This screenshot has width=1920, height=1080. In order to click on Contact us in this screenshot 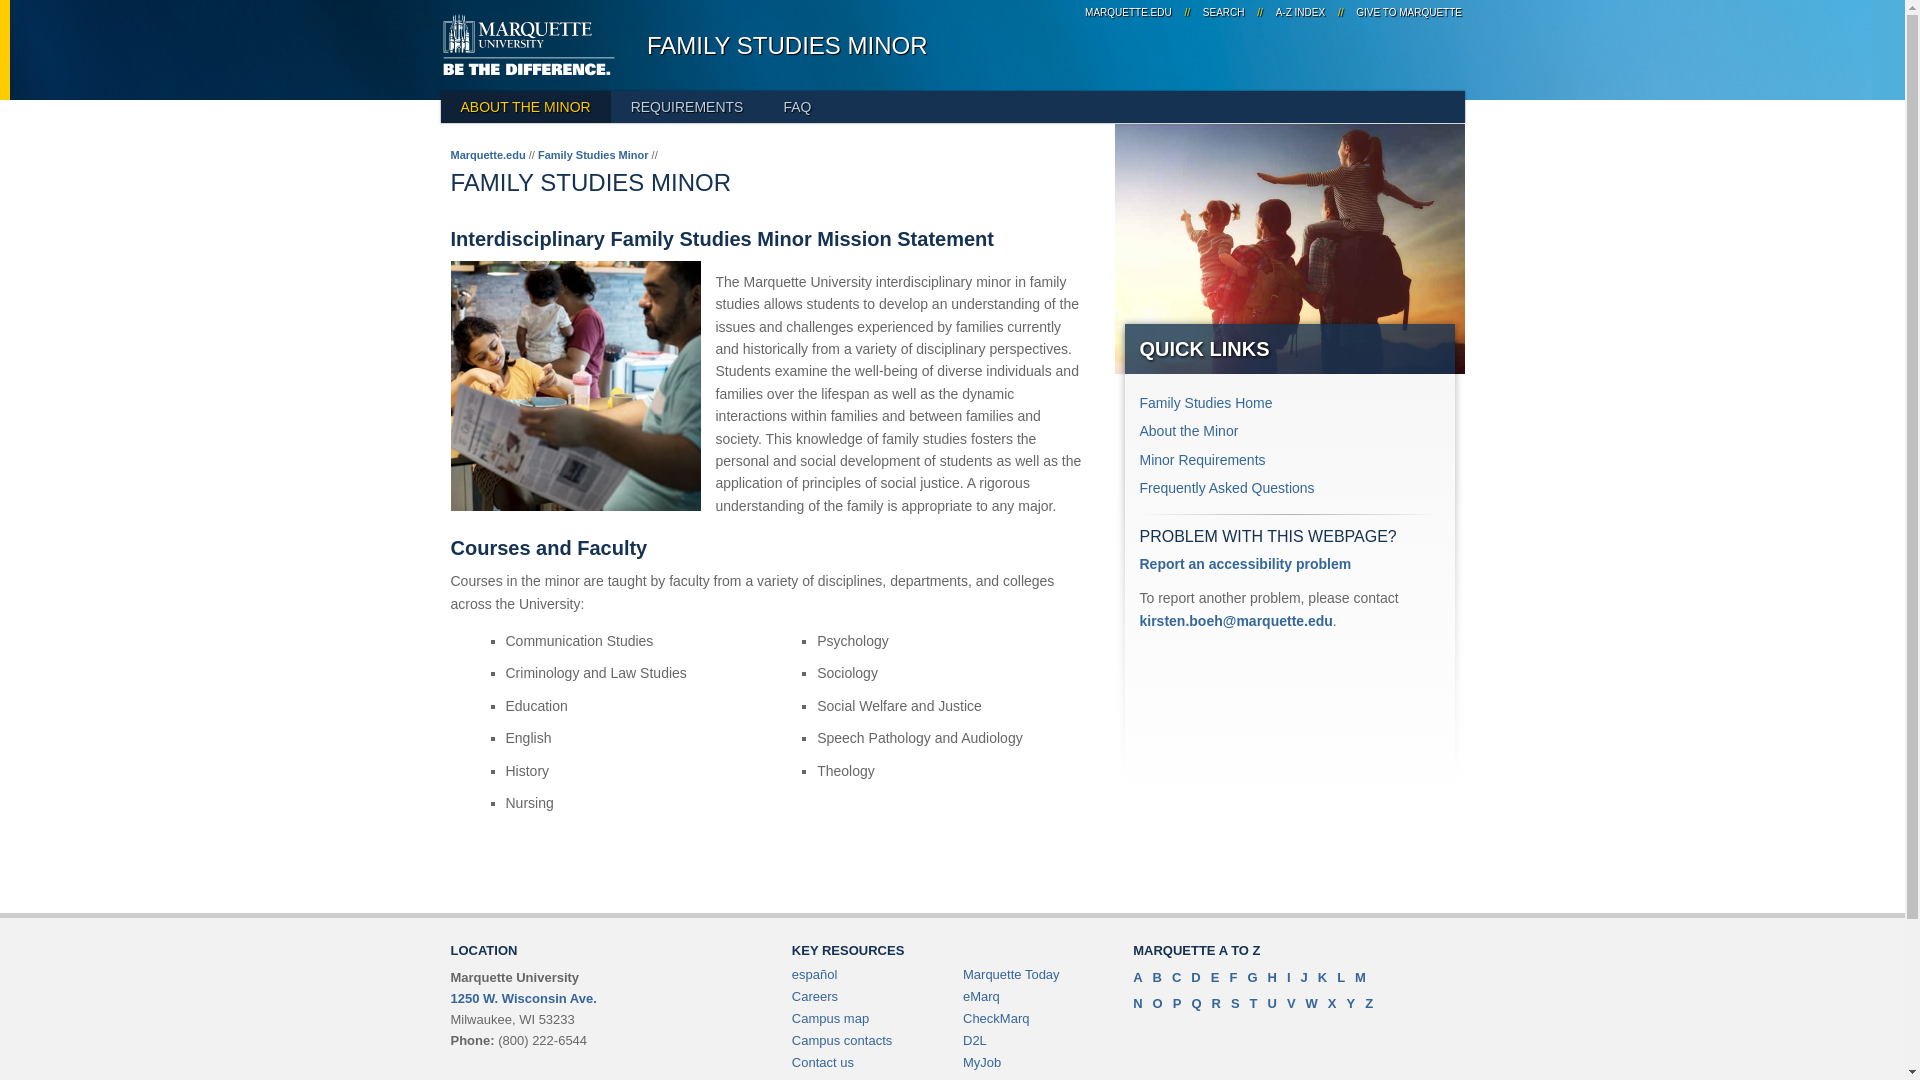, I will do `click(822, 1062)`.